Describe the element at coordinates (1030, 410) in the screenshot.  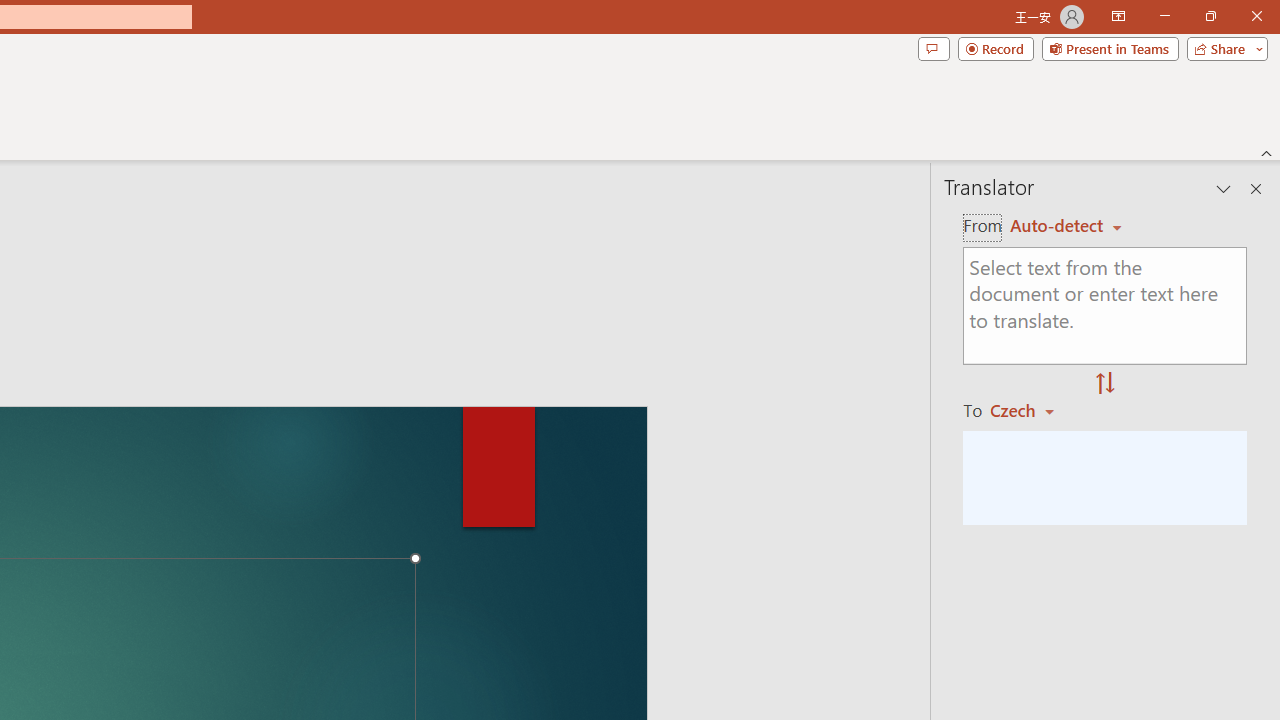
I see `Czech` at that location.